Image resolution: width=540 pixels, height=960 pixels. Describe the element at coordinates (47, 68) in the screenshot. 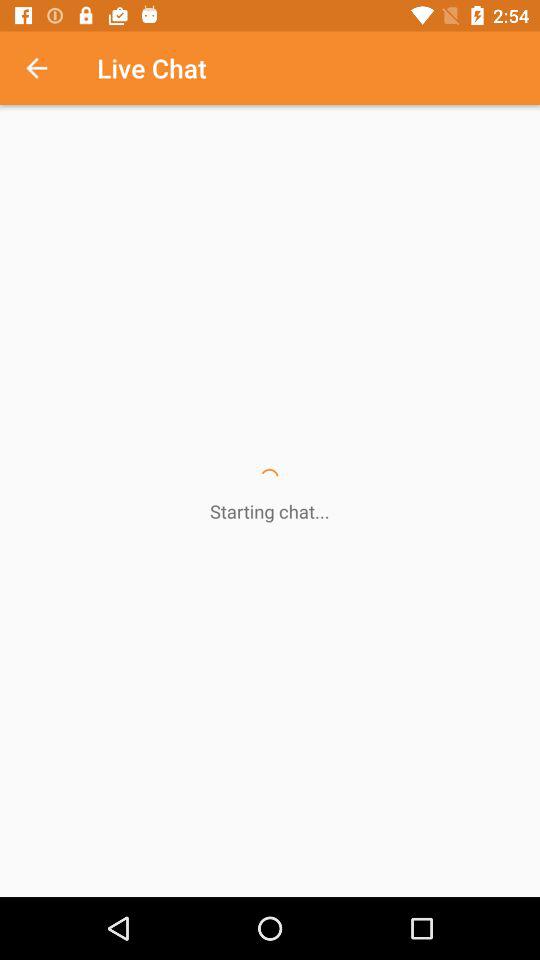

I see `select the icon to the left of the live chat` at that location.